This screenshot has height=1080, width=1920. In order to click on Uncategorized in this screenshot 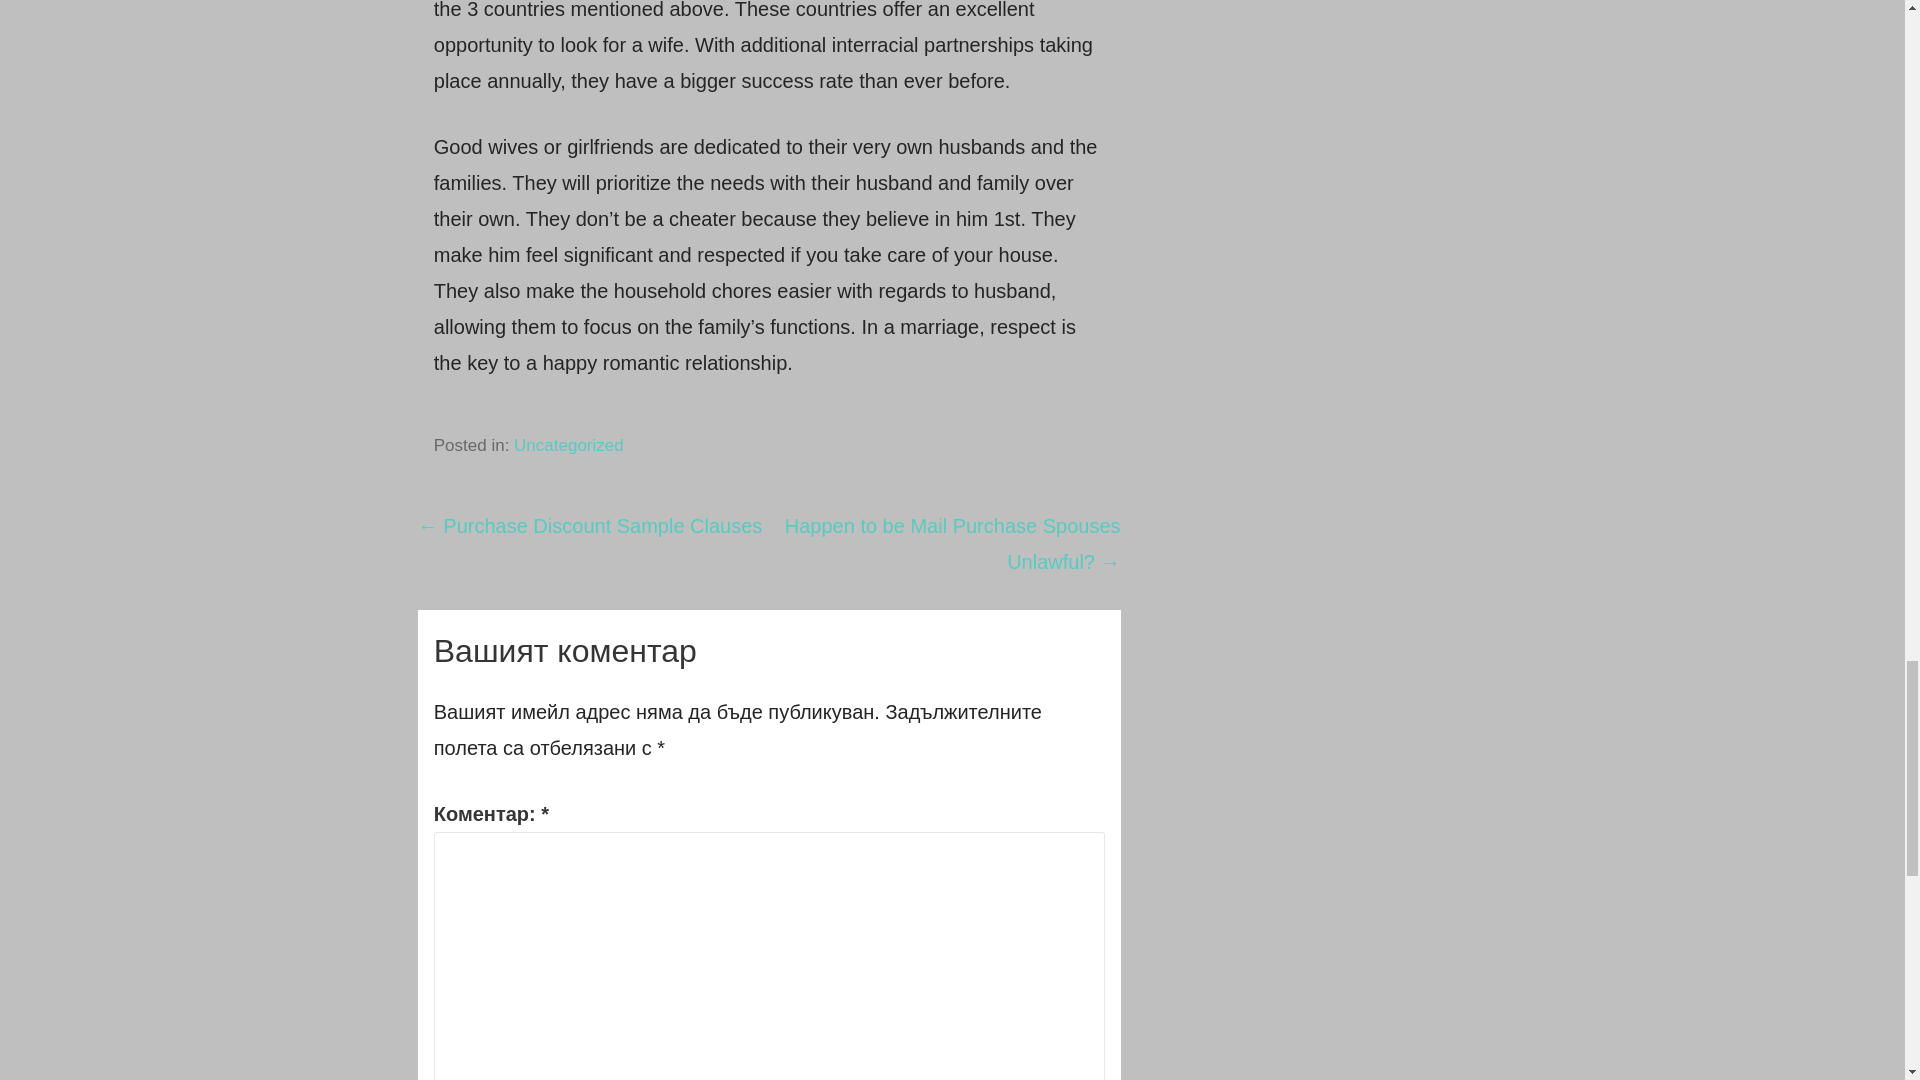, I will do `click(569, 445)`.